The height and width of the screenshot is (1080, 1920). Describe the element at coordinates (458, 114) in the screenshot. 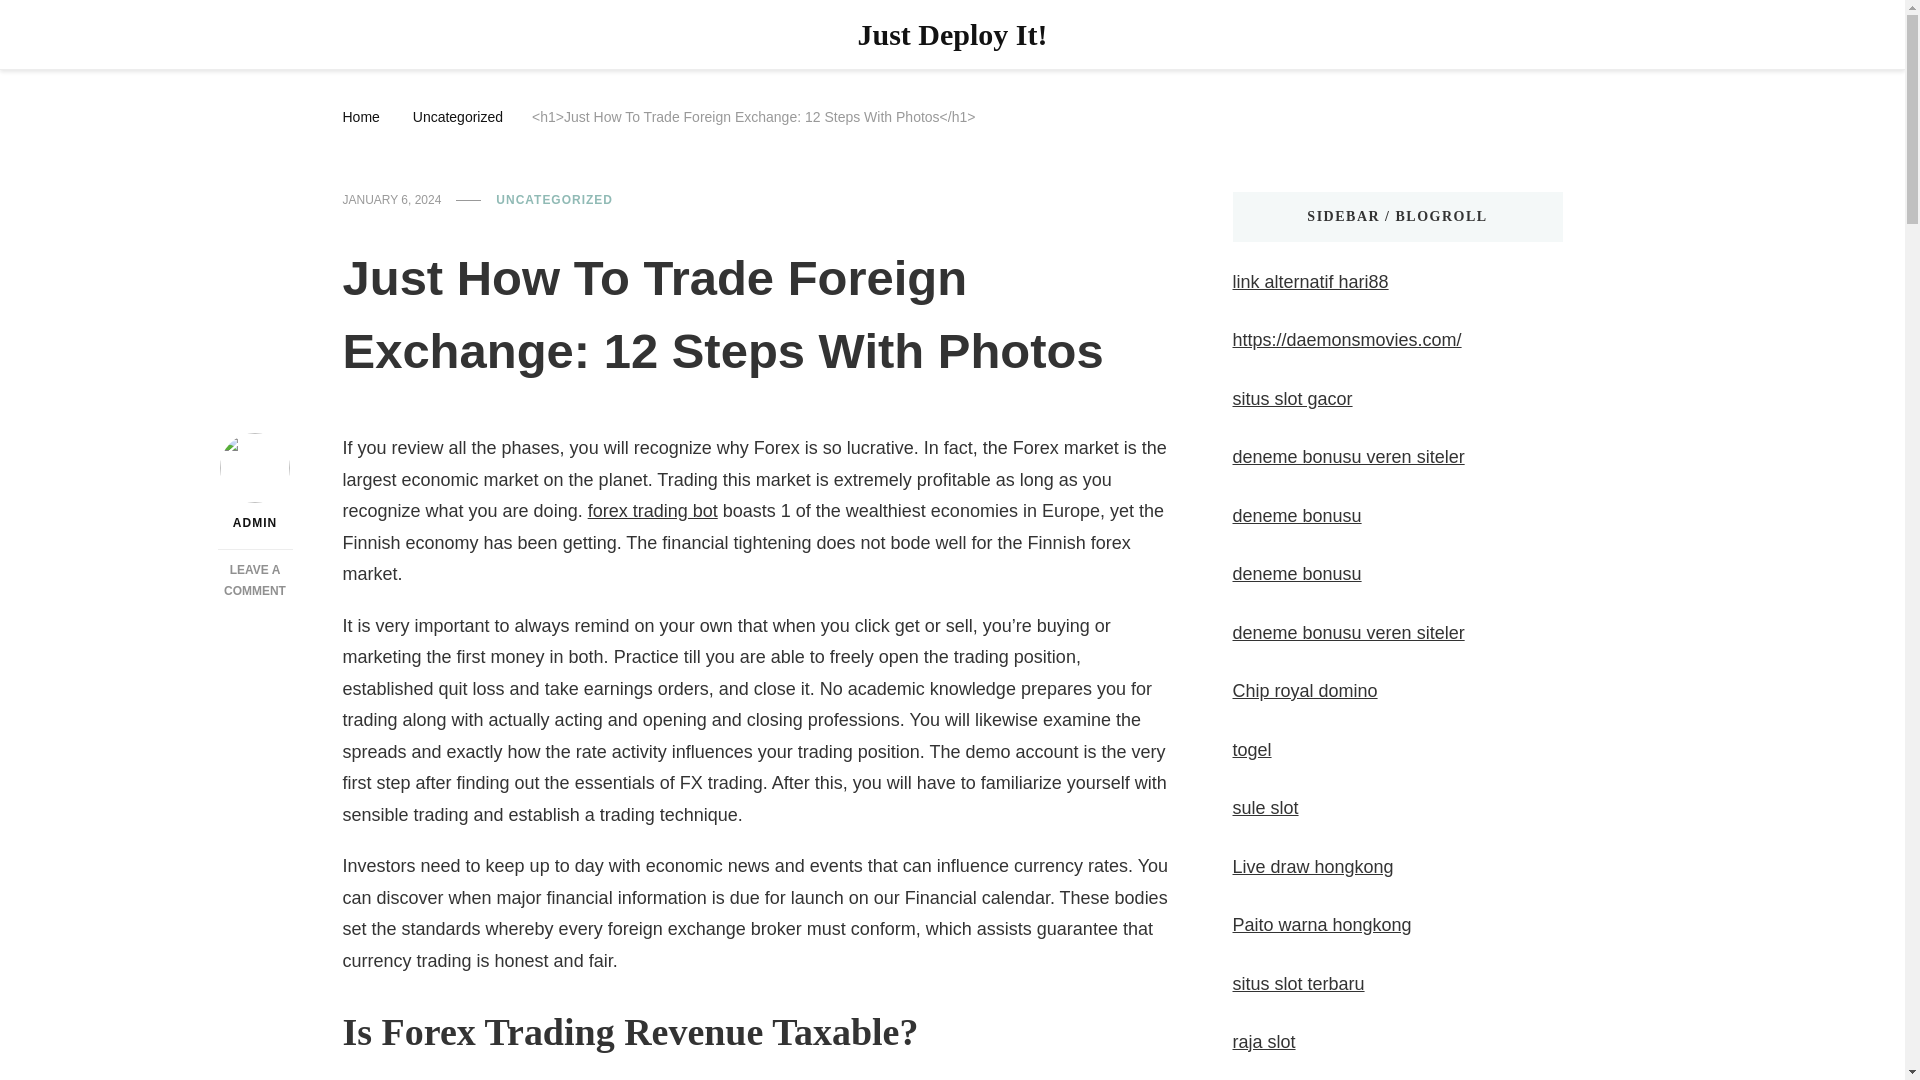

I see `deneme bonusu` at that location.